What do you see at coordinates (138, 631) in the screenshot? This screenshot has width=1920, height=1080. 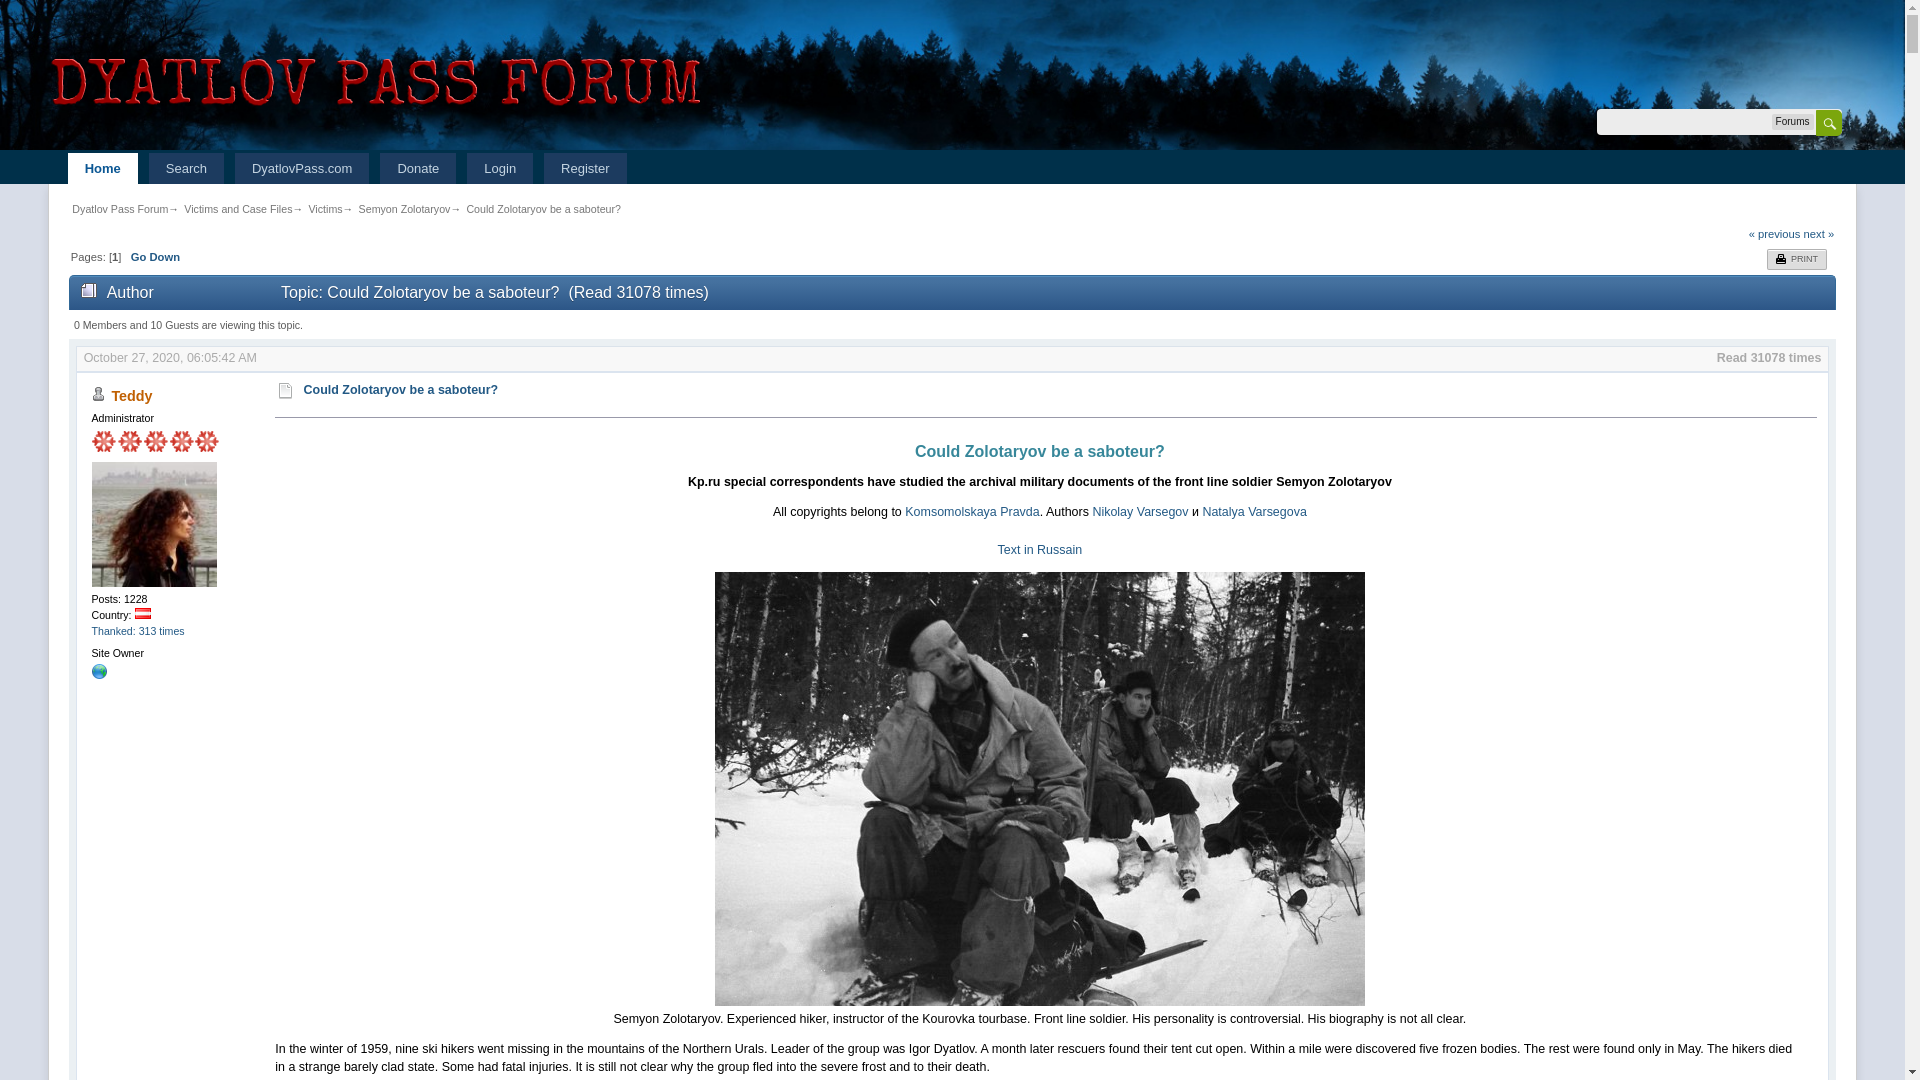 I see `Thanked: 313 times` at bounding box center [138, 631].